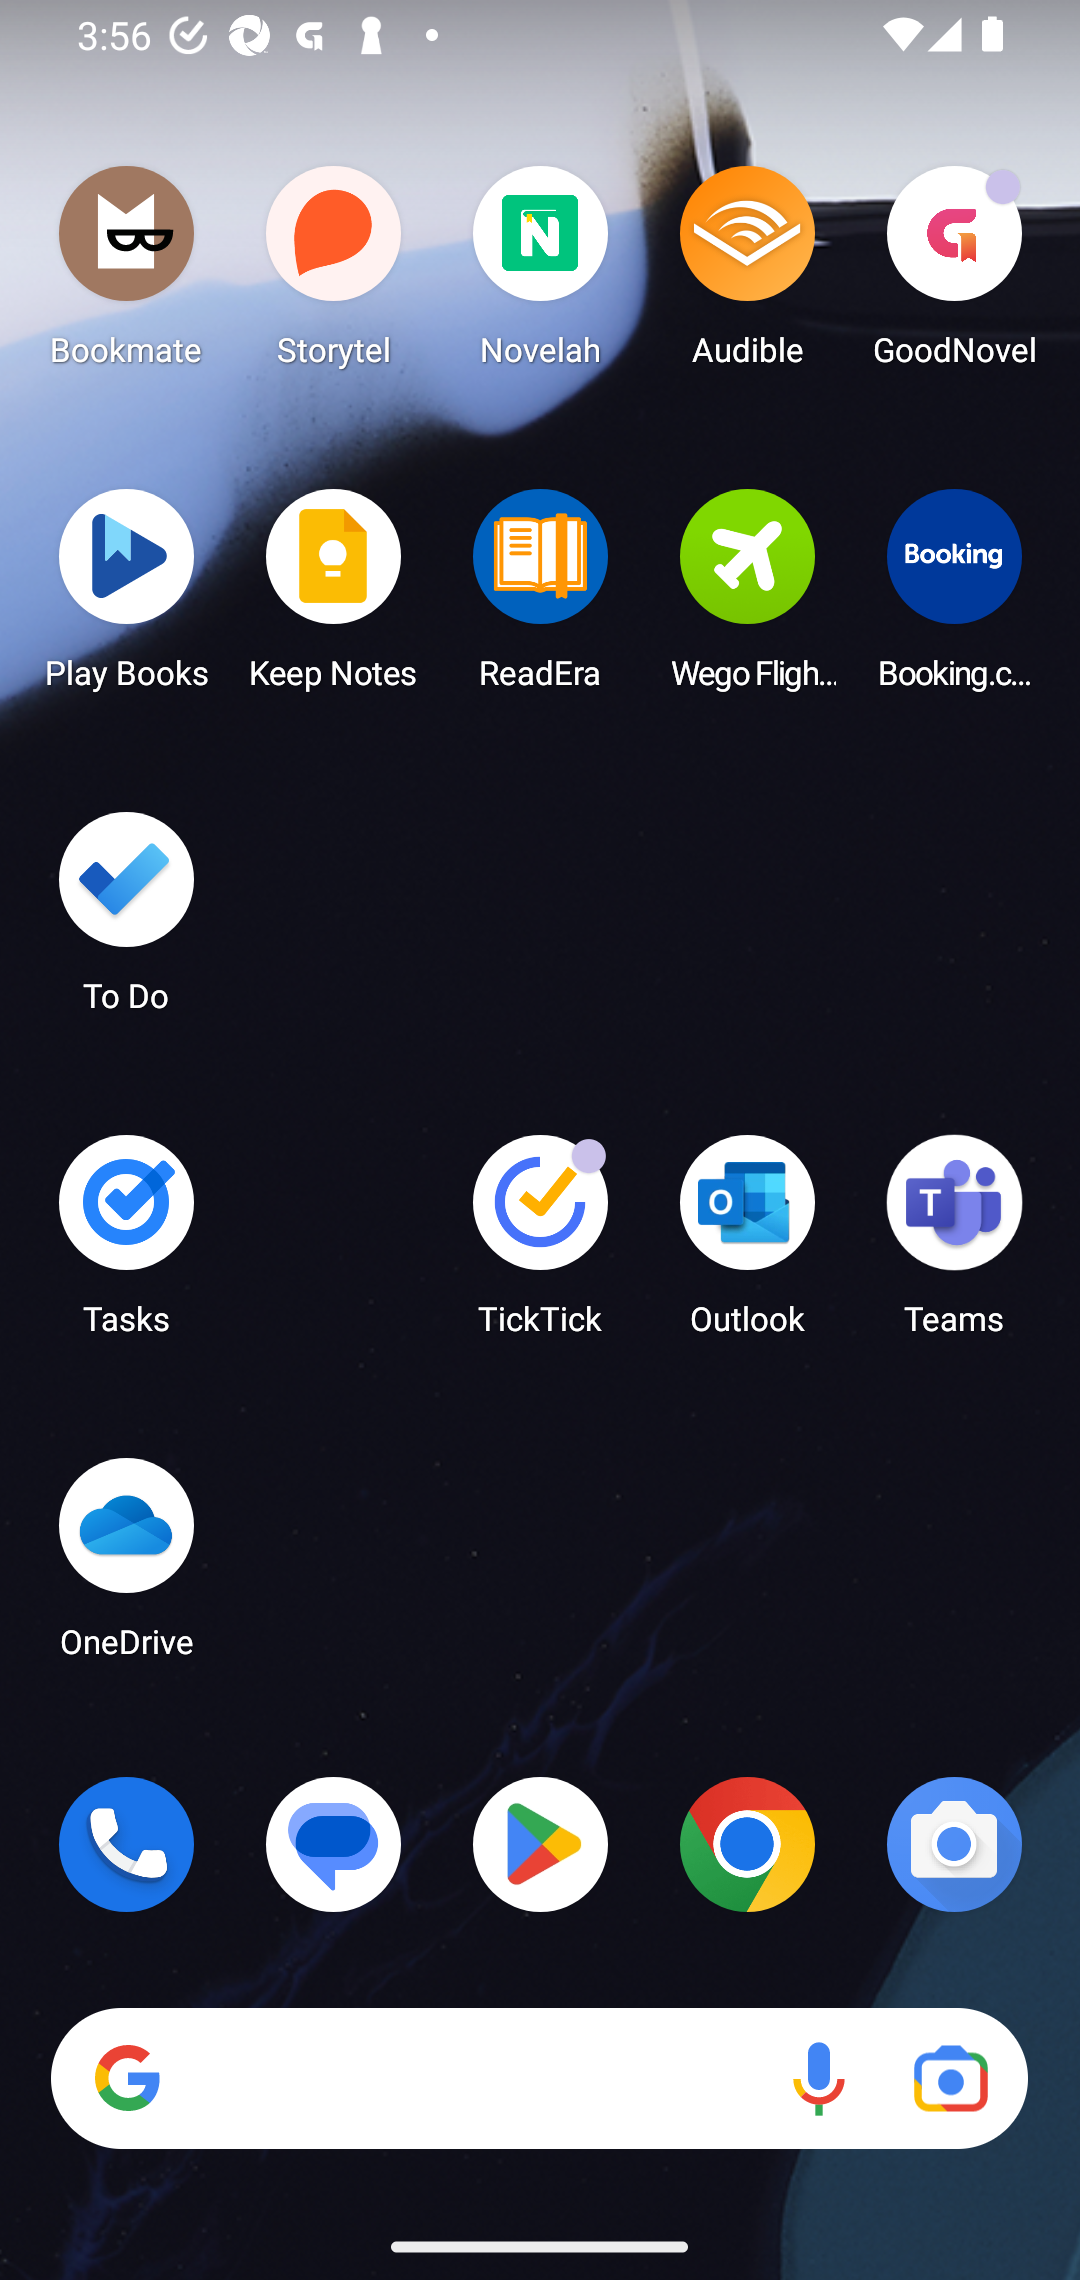 This screenshot has width=1080, height=2280. Describe the element at coordinates (334, 274) in the screenshot. I see `Storytel` at that location.